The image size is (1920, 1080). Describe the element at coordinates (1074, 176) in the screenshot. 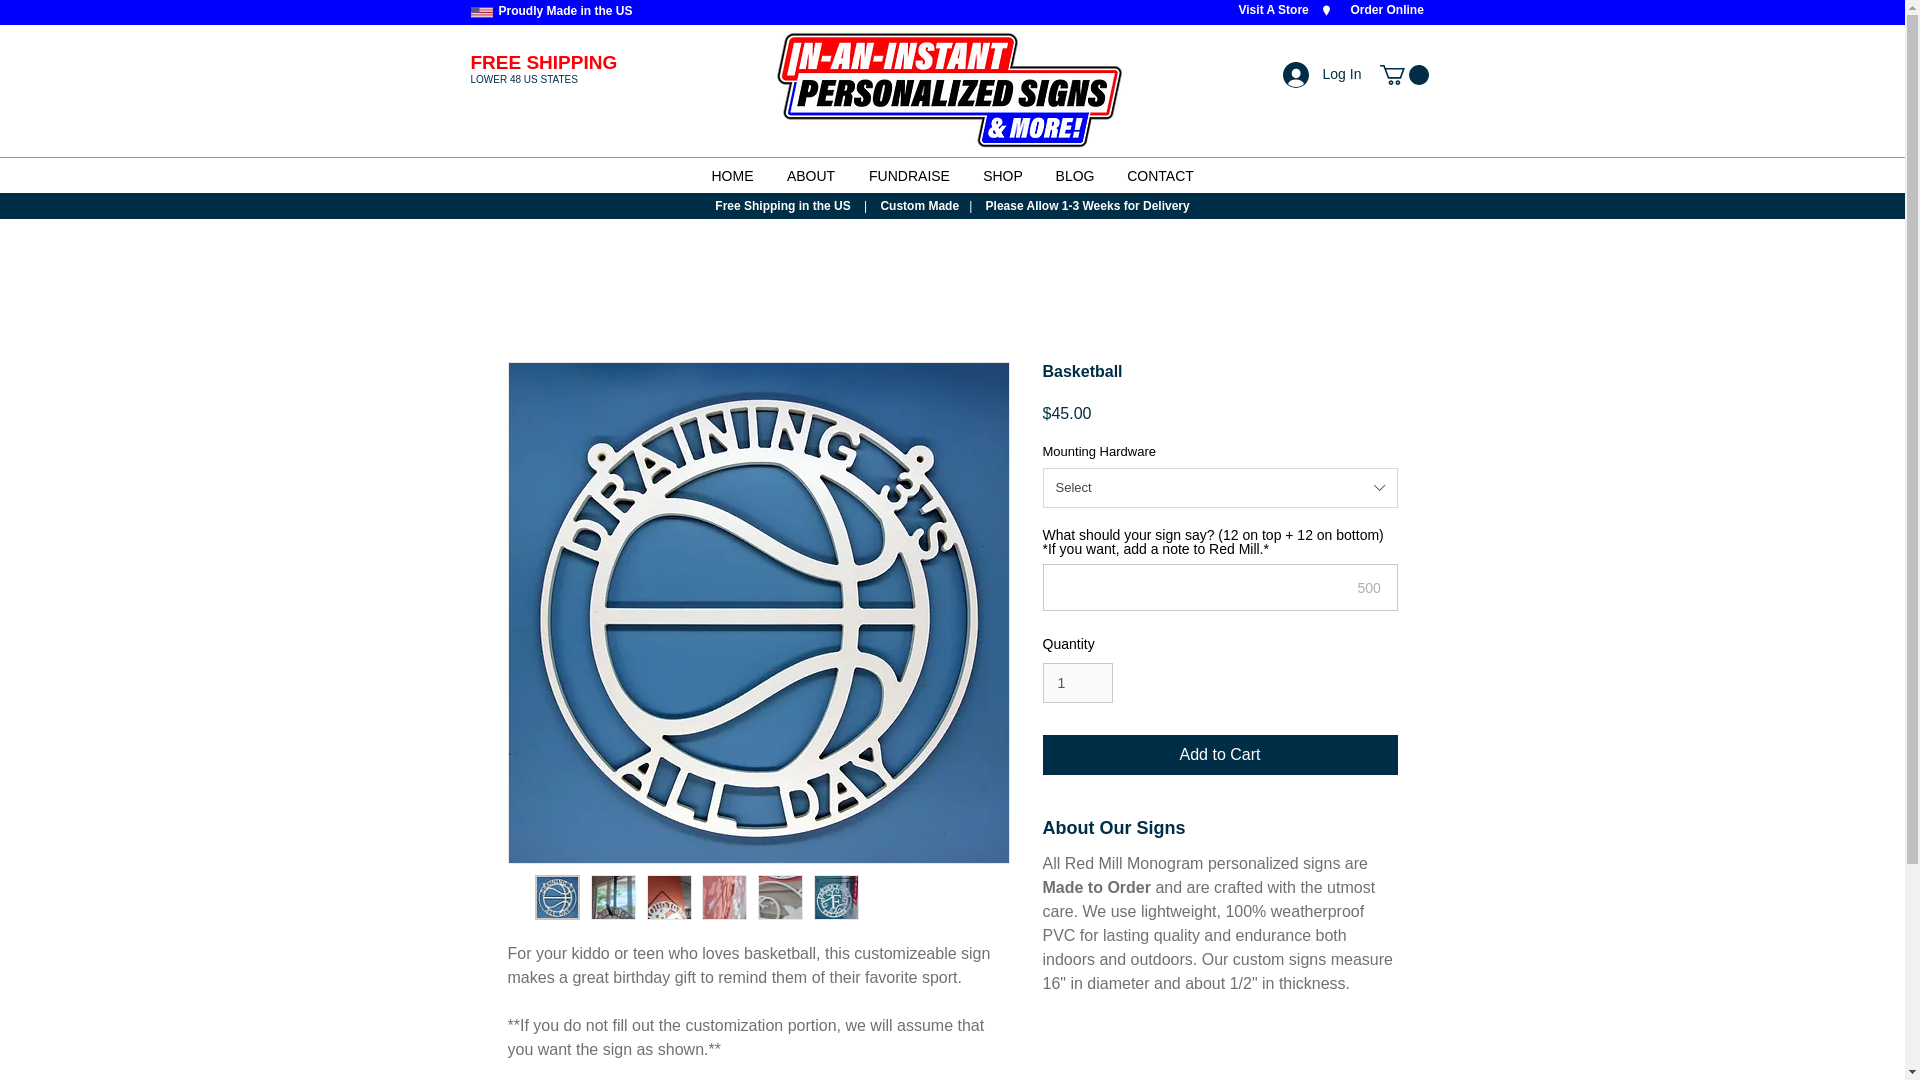

I see `BLOG` at that location.